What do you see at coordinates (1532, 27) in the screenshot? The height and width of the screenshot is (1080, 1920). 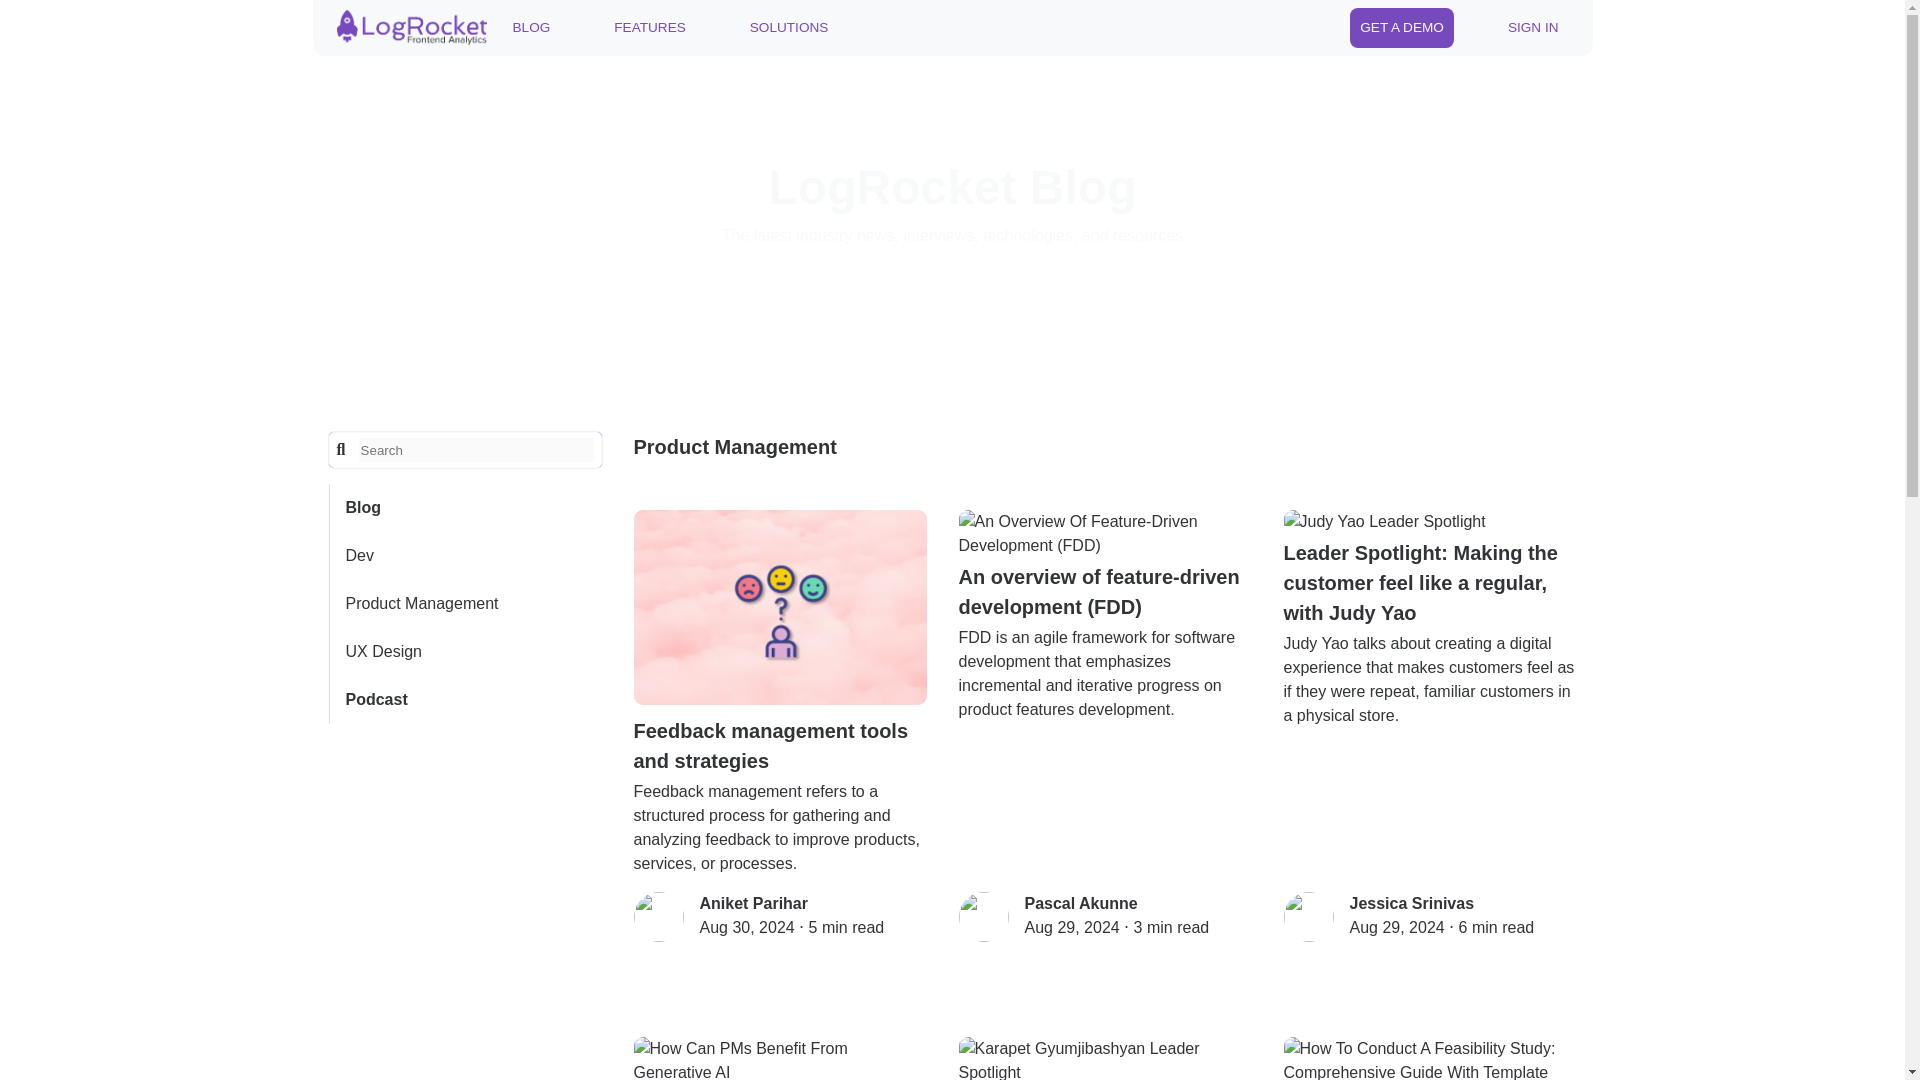 I see `SIGN IN` at bounding box center [1532, 27].